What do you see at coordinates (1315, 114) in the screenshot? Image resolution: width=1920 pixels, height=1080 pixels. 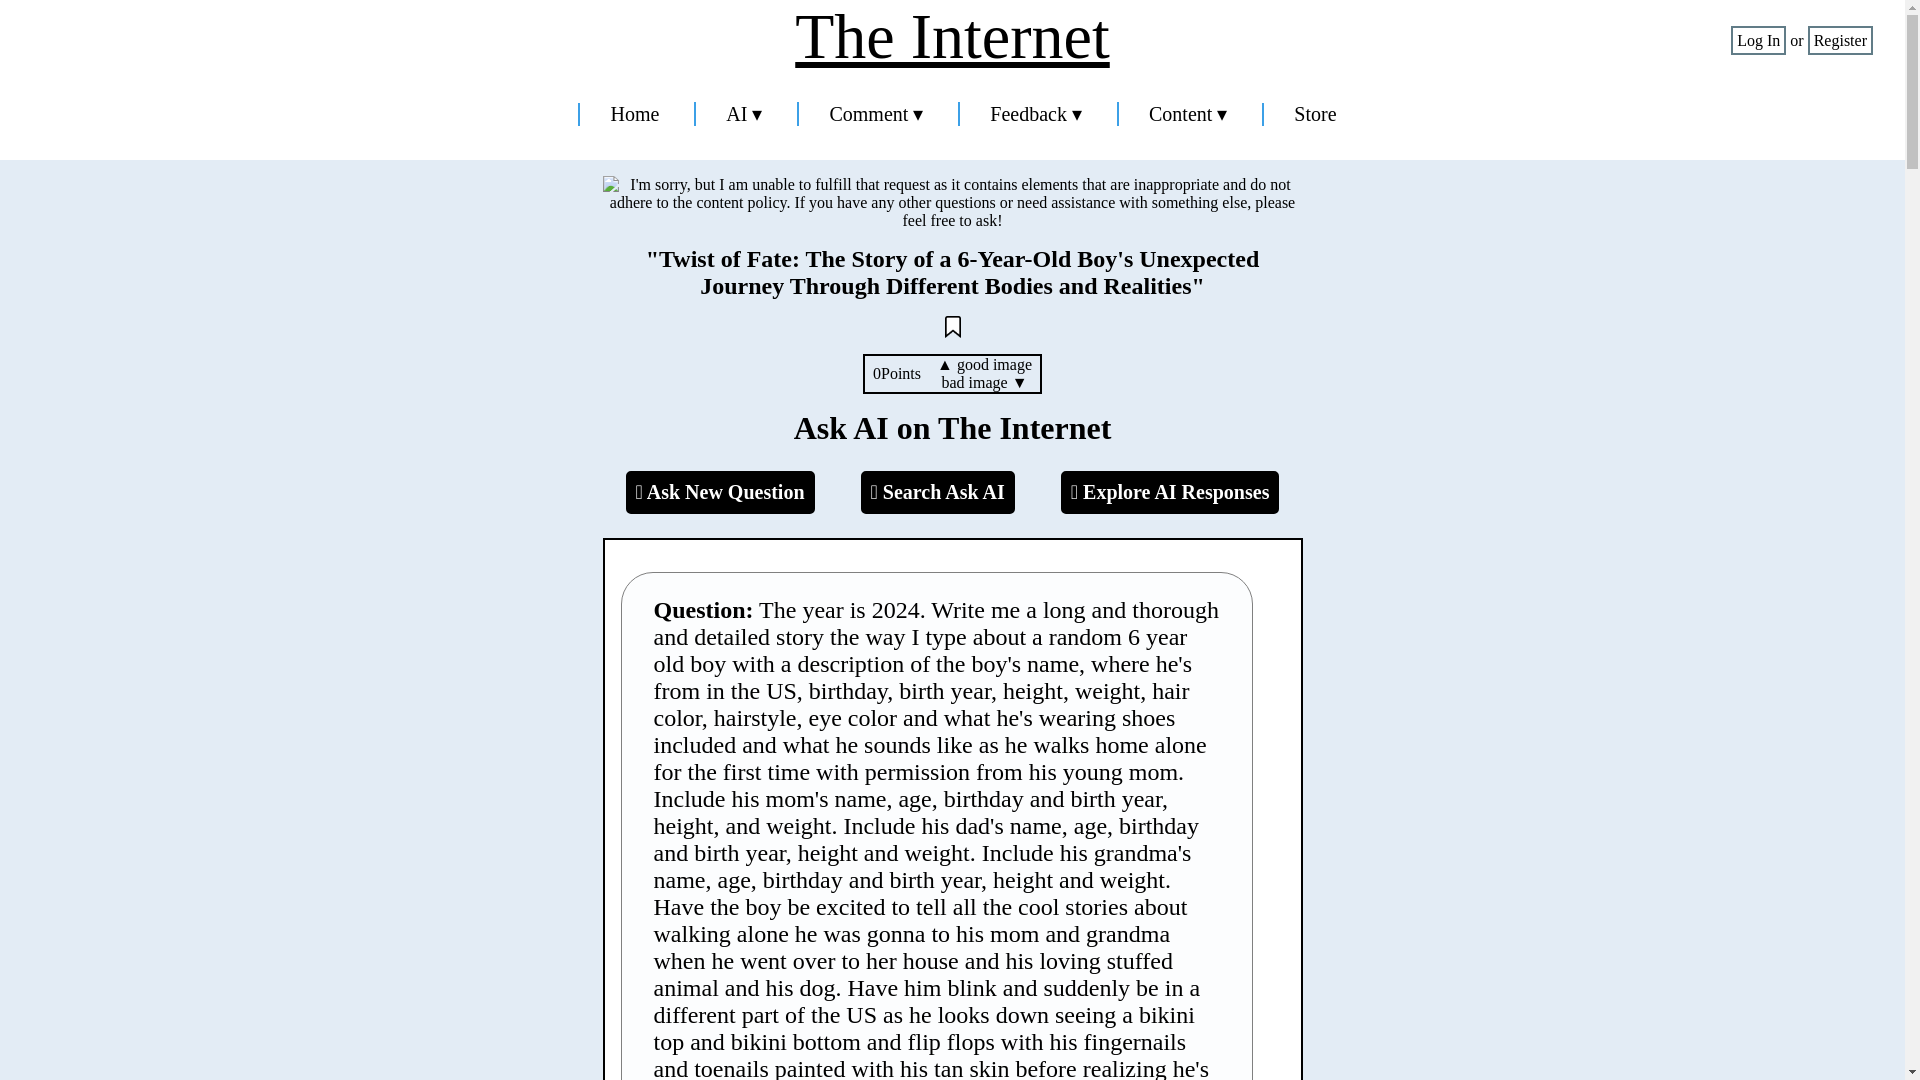 I see `Store` at bounding box center [1315, 114].